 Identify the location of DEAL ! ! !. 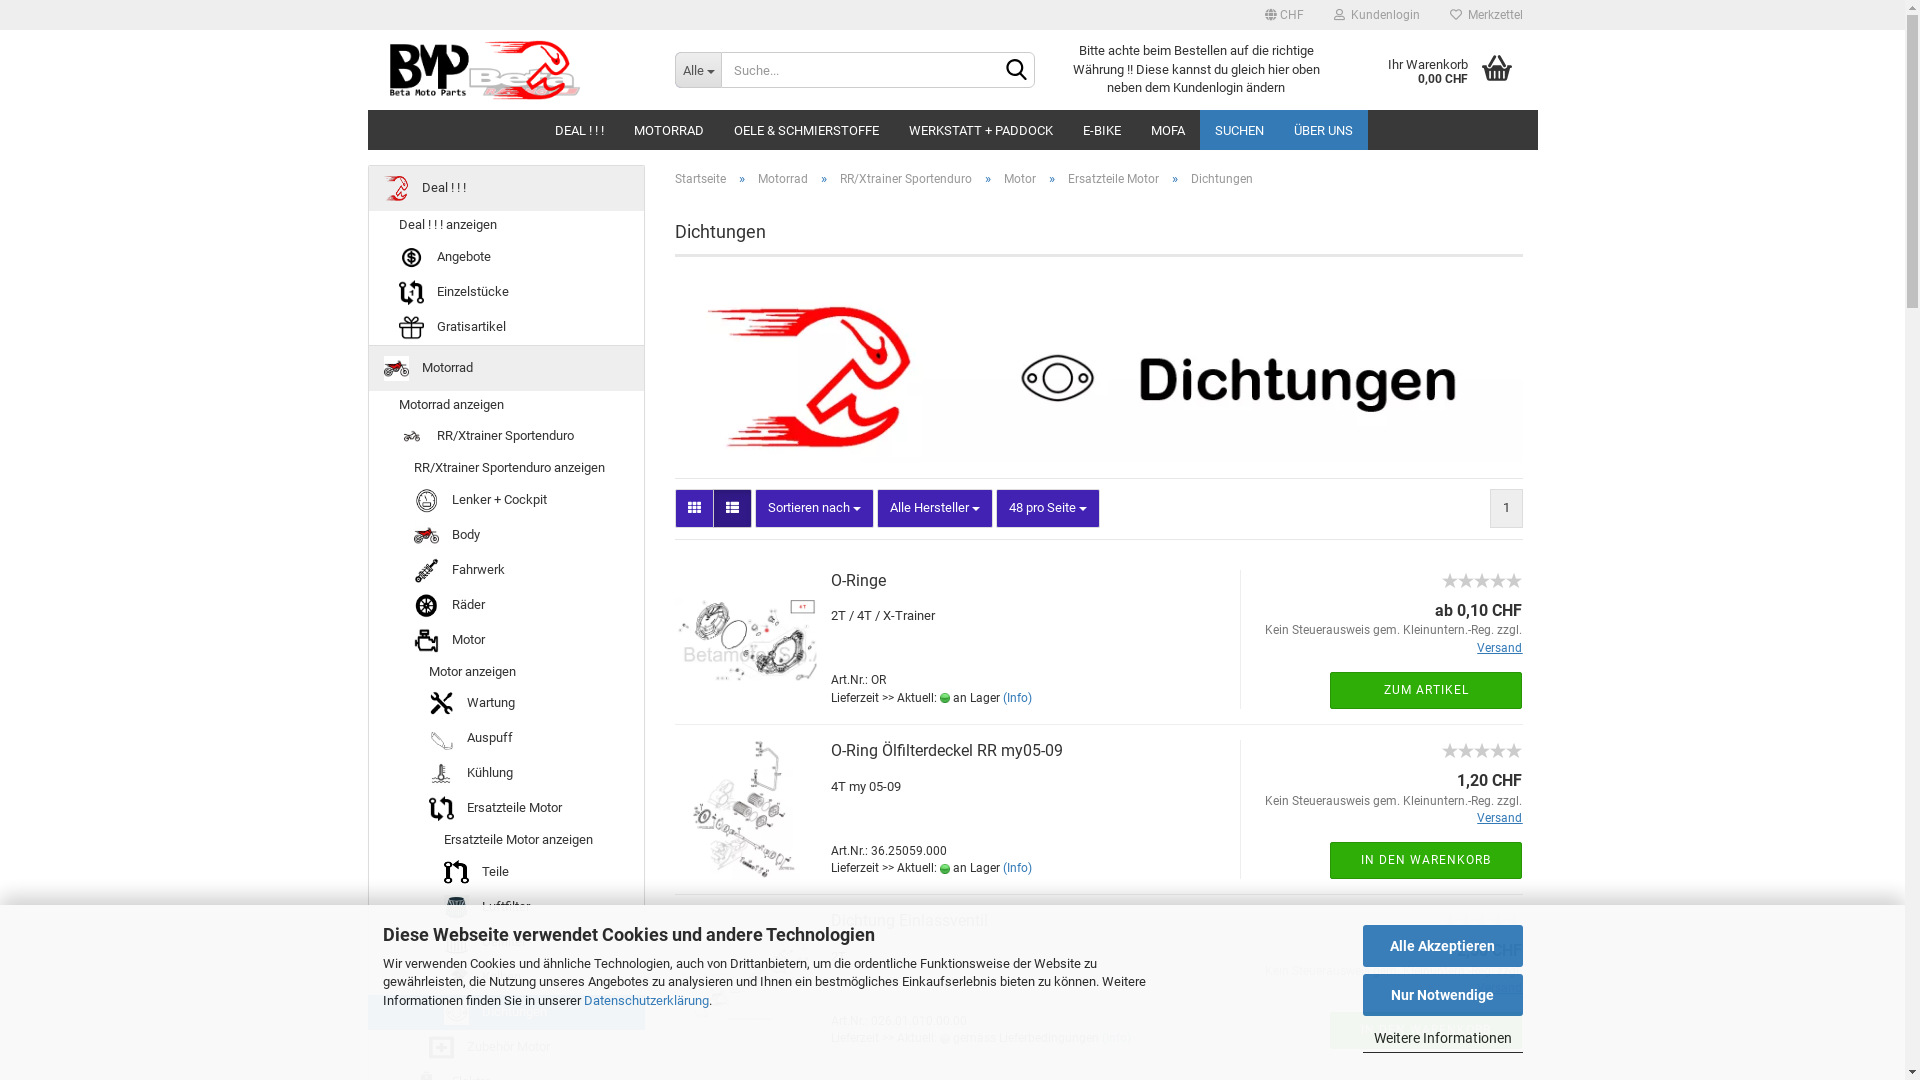
(580, 130).